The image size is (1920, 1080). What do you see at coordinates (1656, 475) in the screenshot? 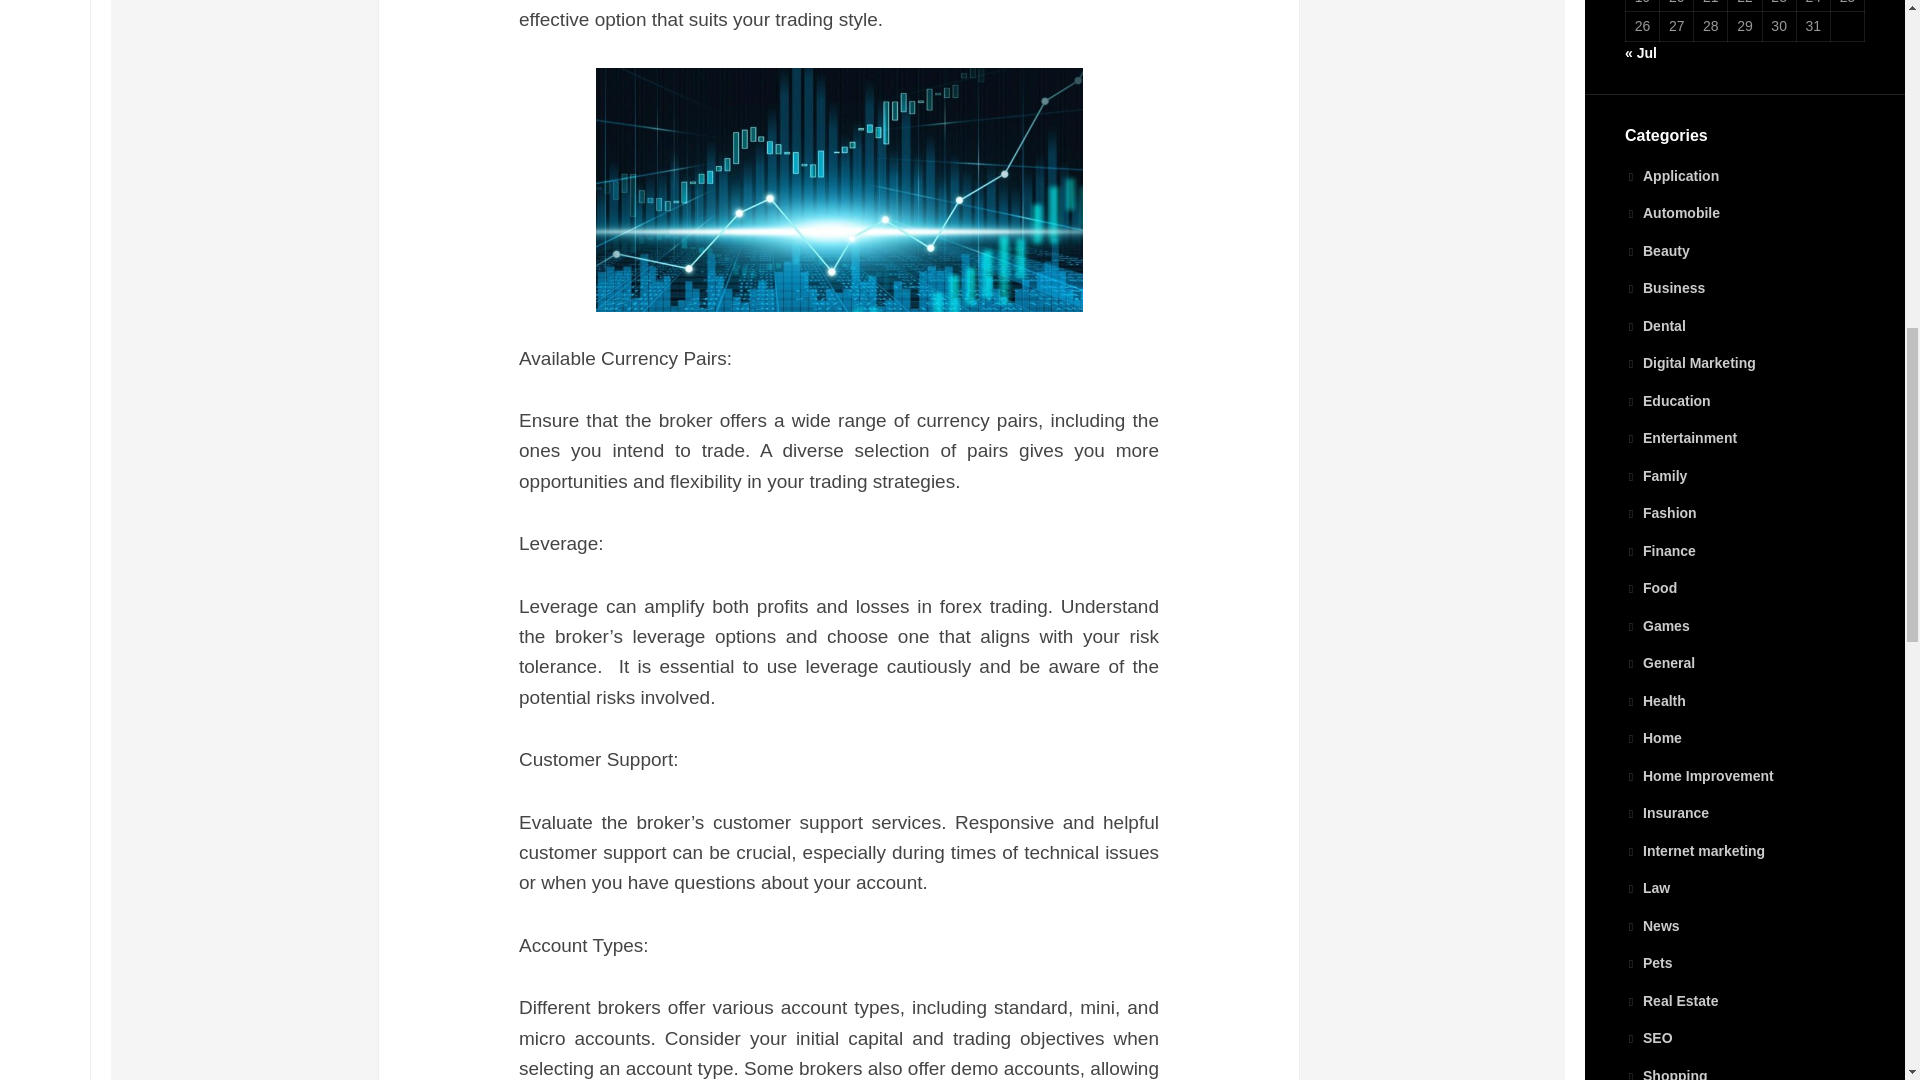
I see `Family` at bounding box center [1656, 475].